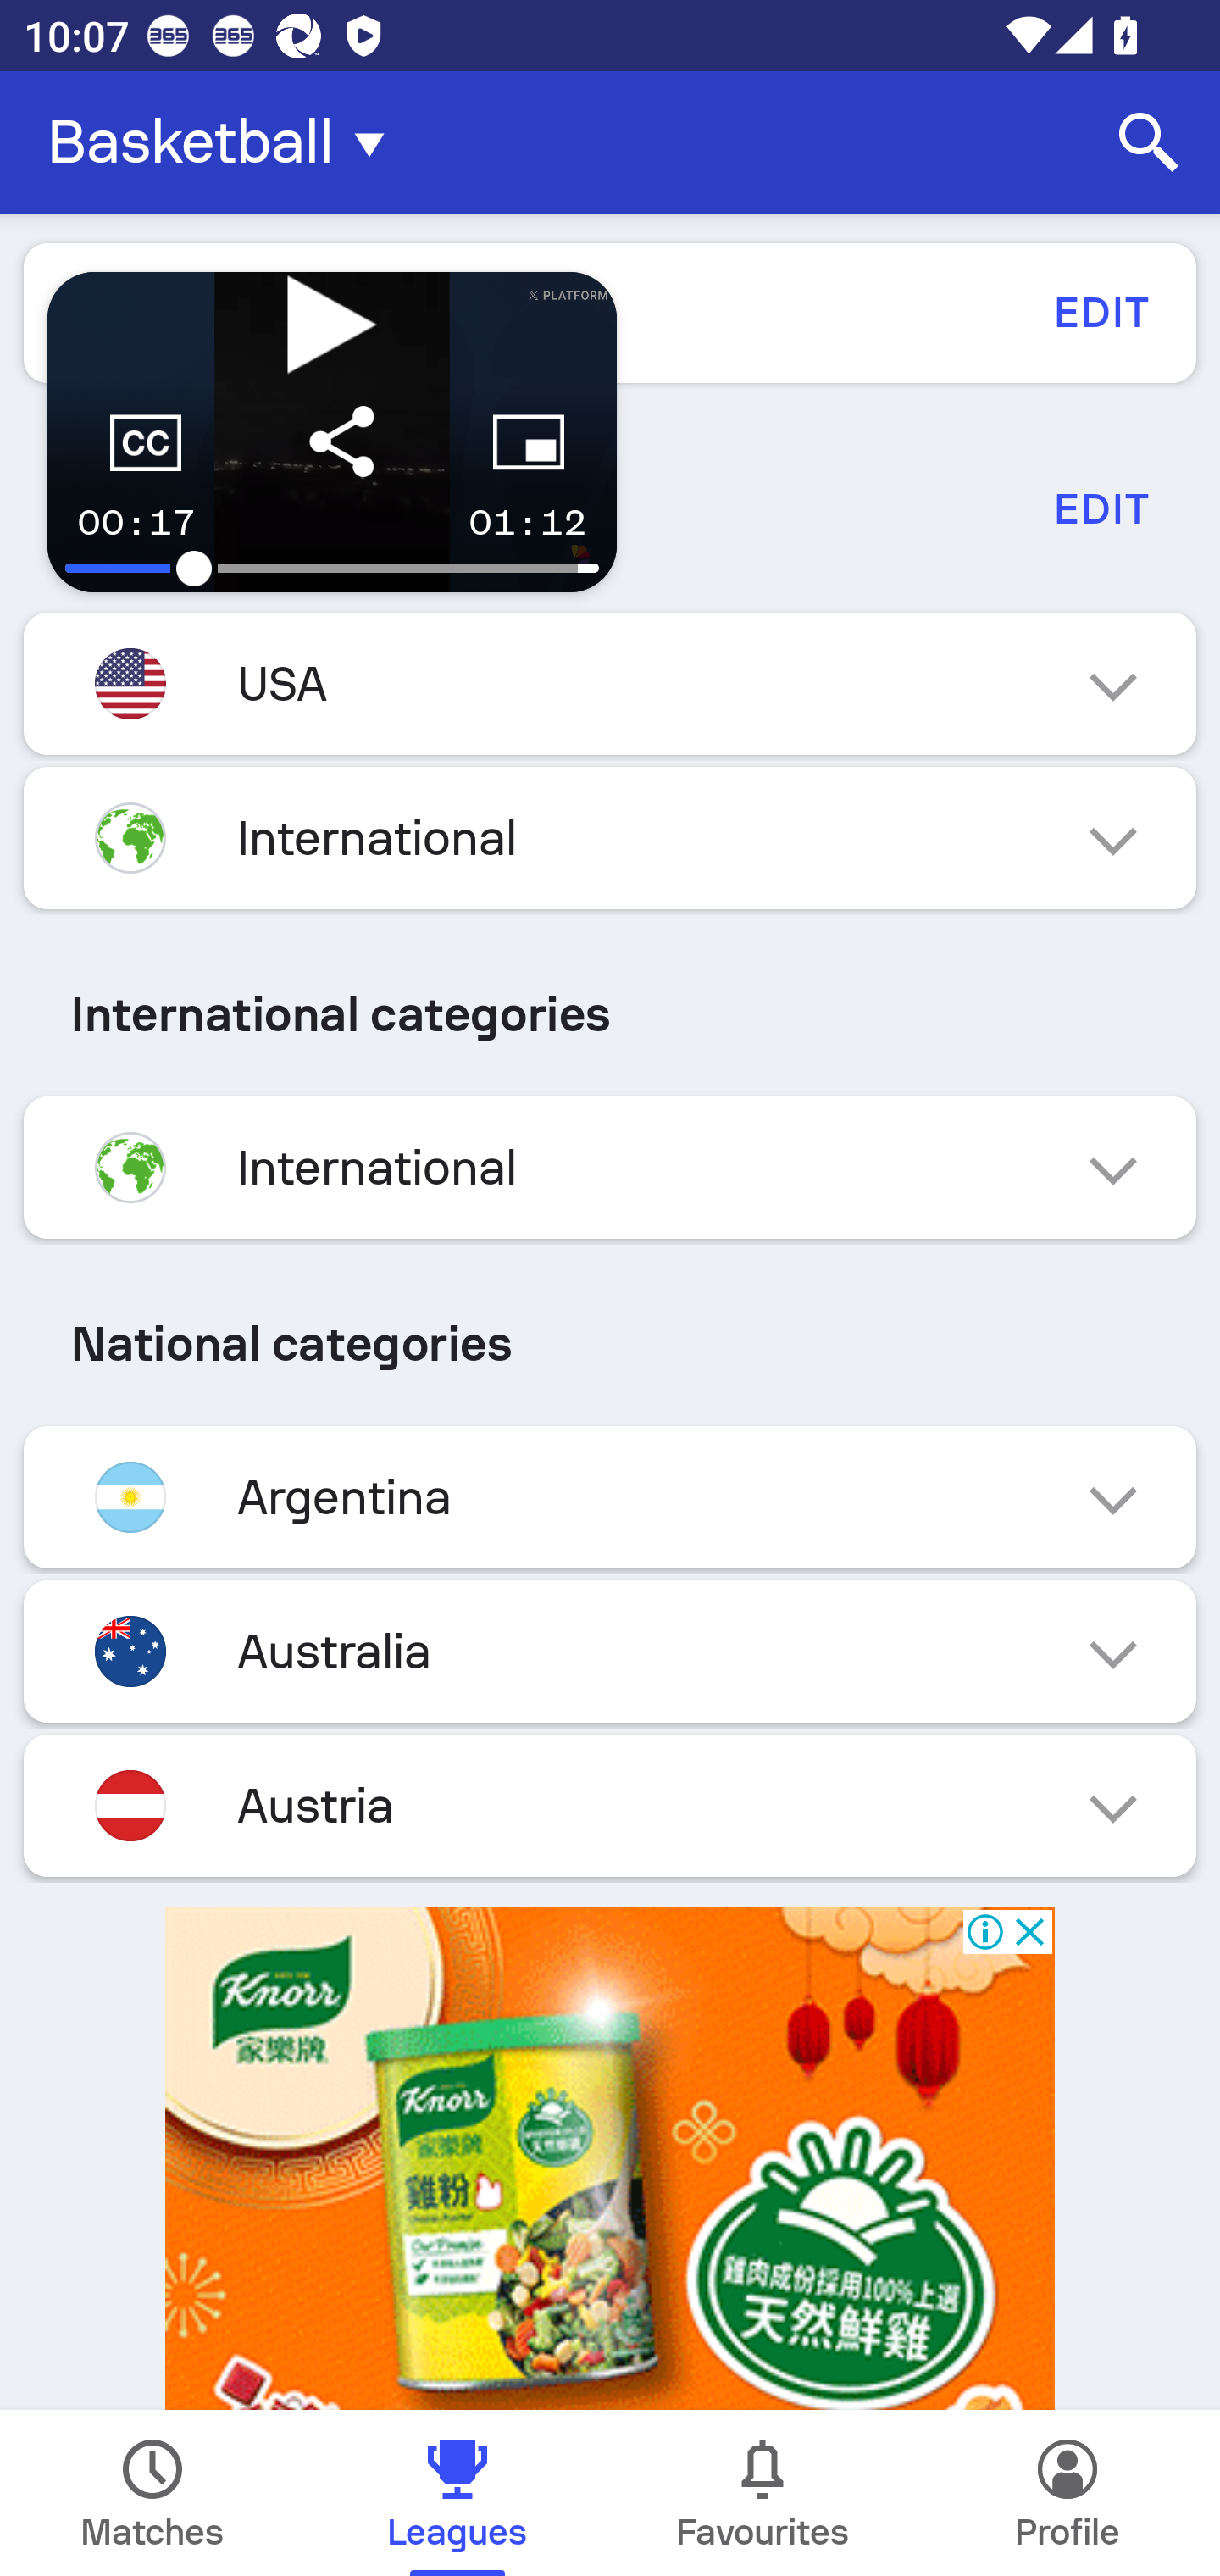 Image resolution: width=1220 pixels, height=2576 pixels. Describe the element at coordinates (152, 2493) in the screenshot. I see `Matches` at that location.